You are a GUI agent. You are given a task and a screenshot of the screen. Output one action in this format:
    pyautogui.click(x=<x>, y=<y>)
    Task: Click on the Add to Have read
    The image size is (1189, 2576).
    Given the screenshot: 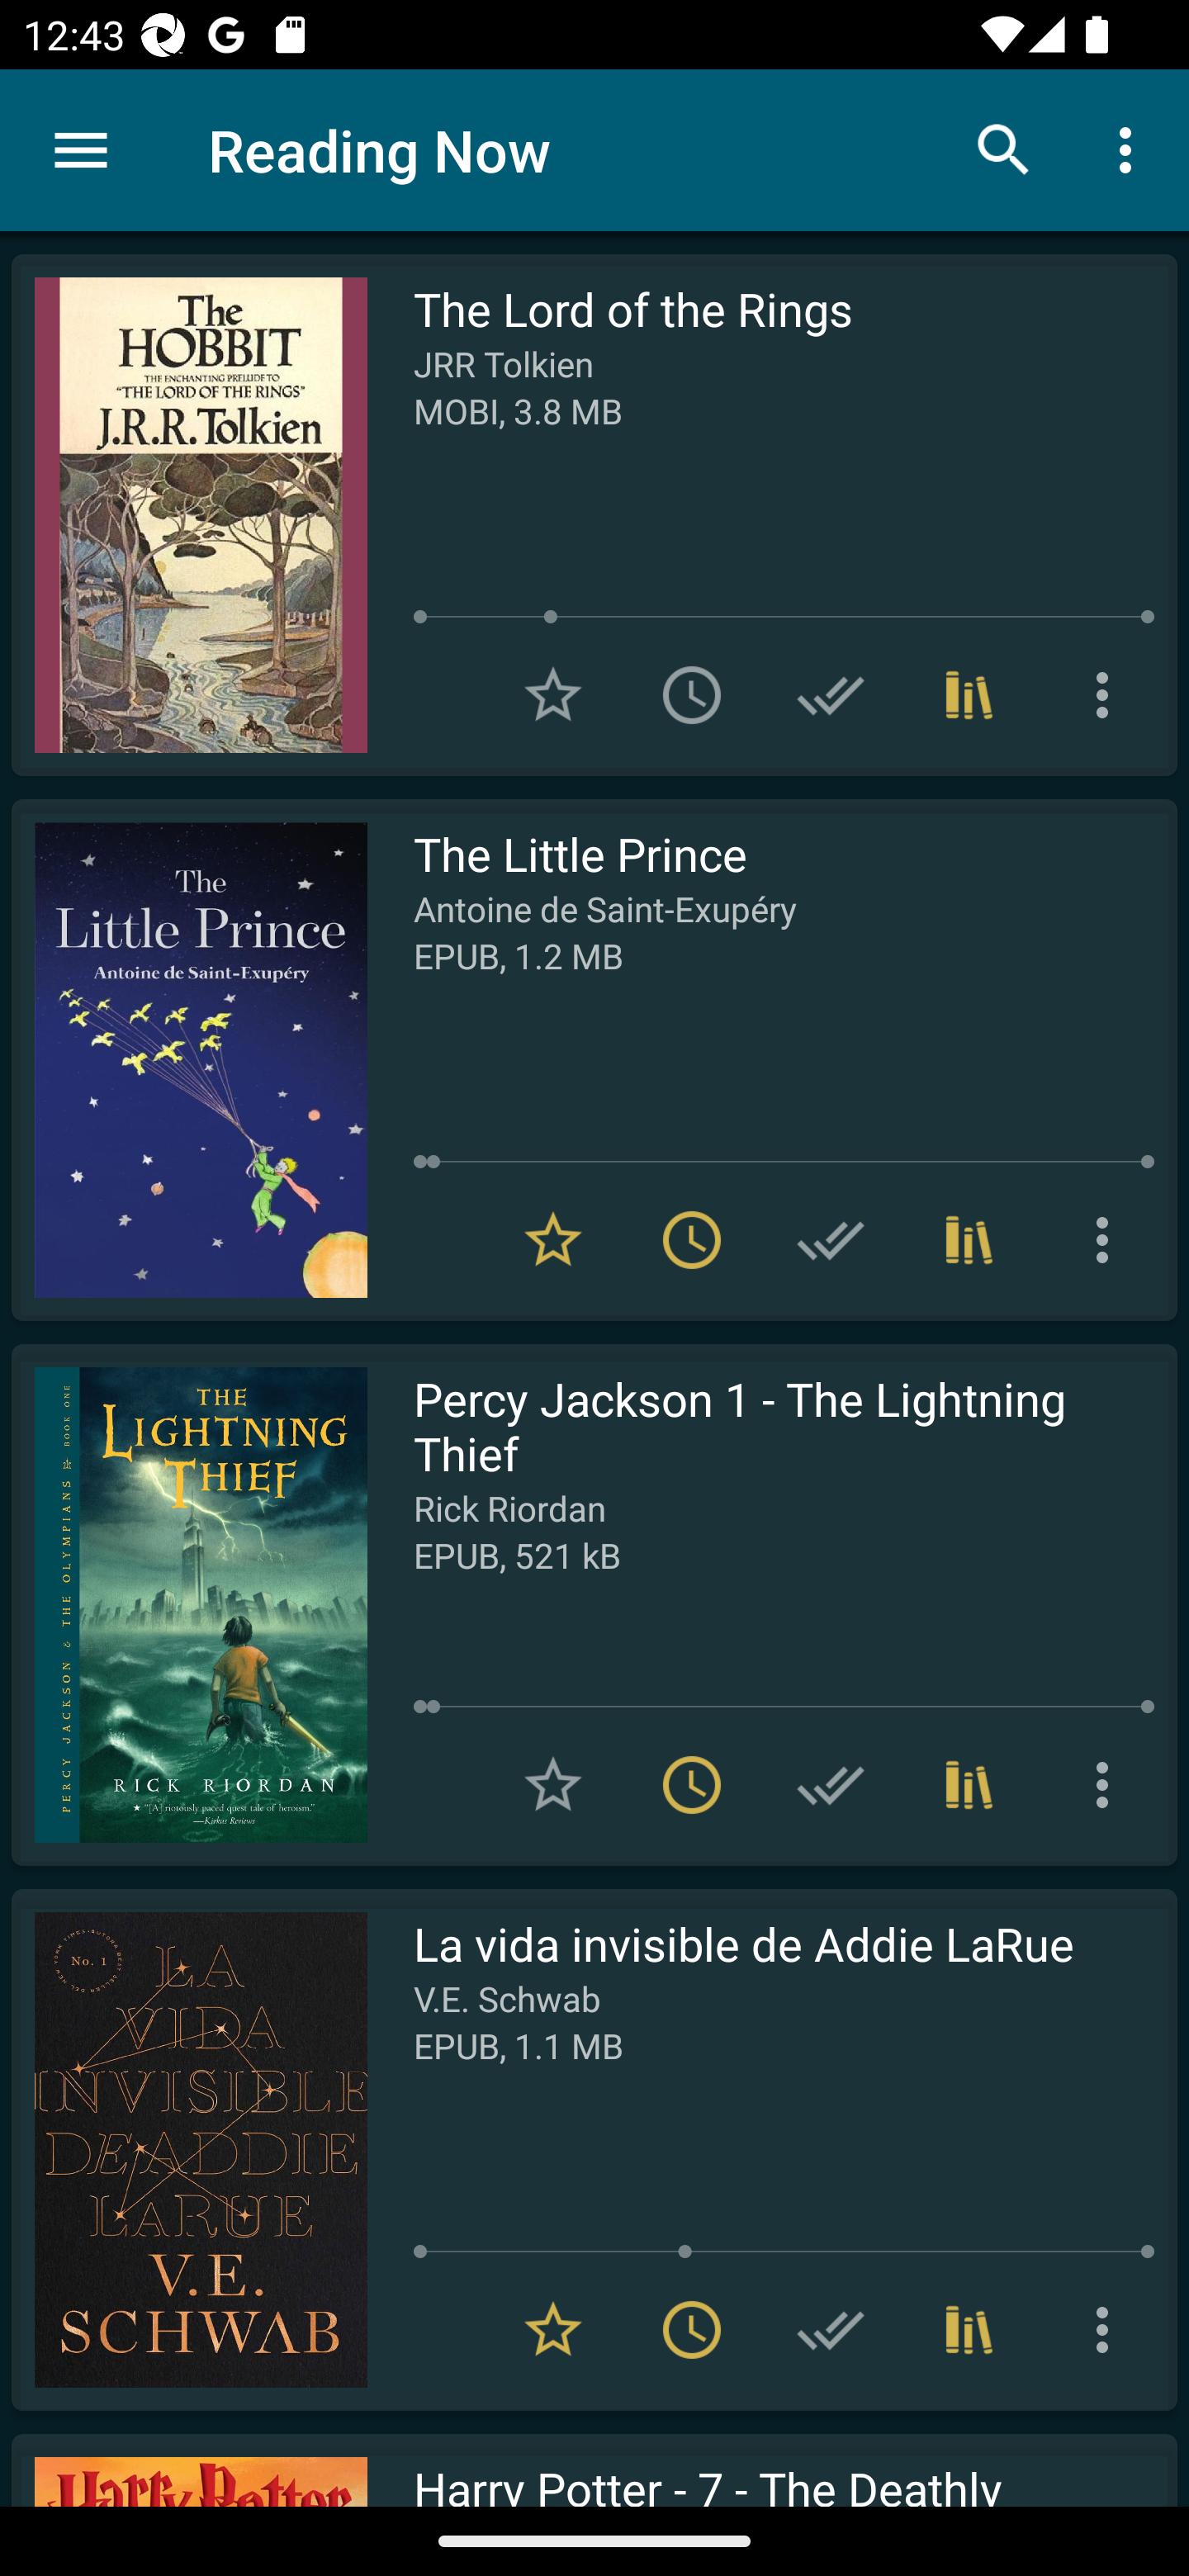 What is the action you would take?
    pyautogui.click(x=831, y=2330)
    